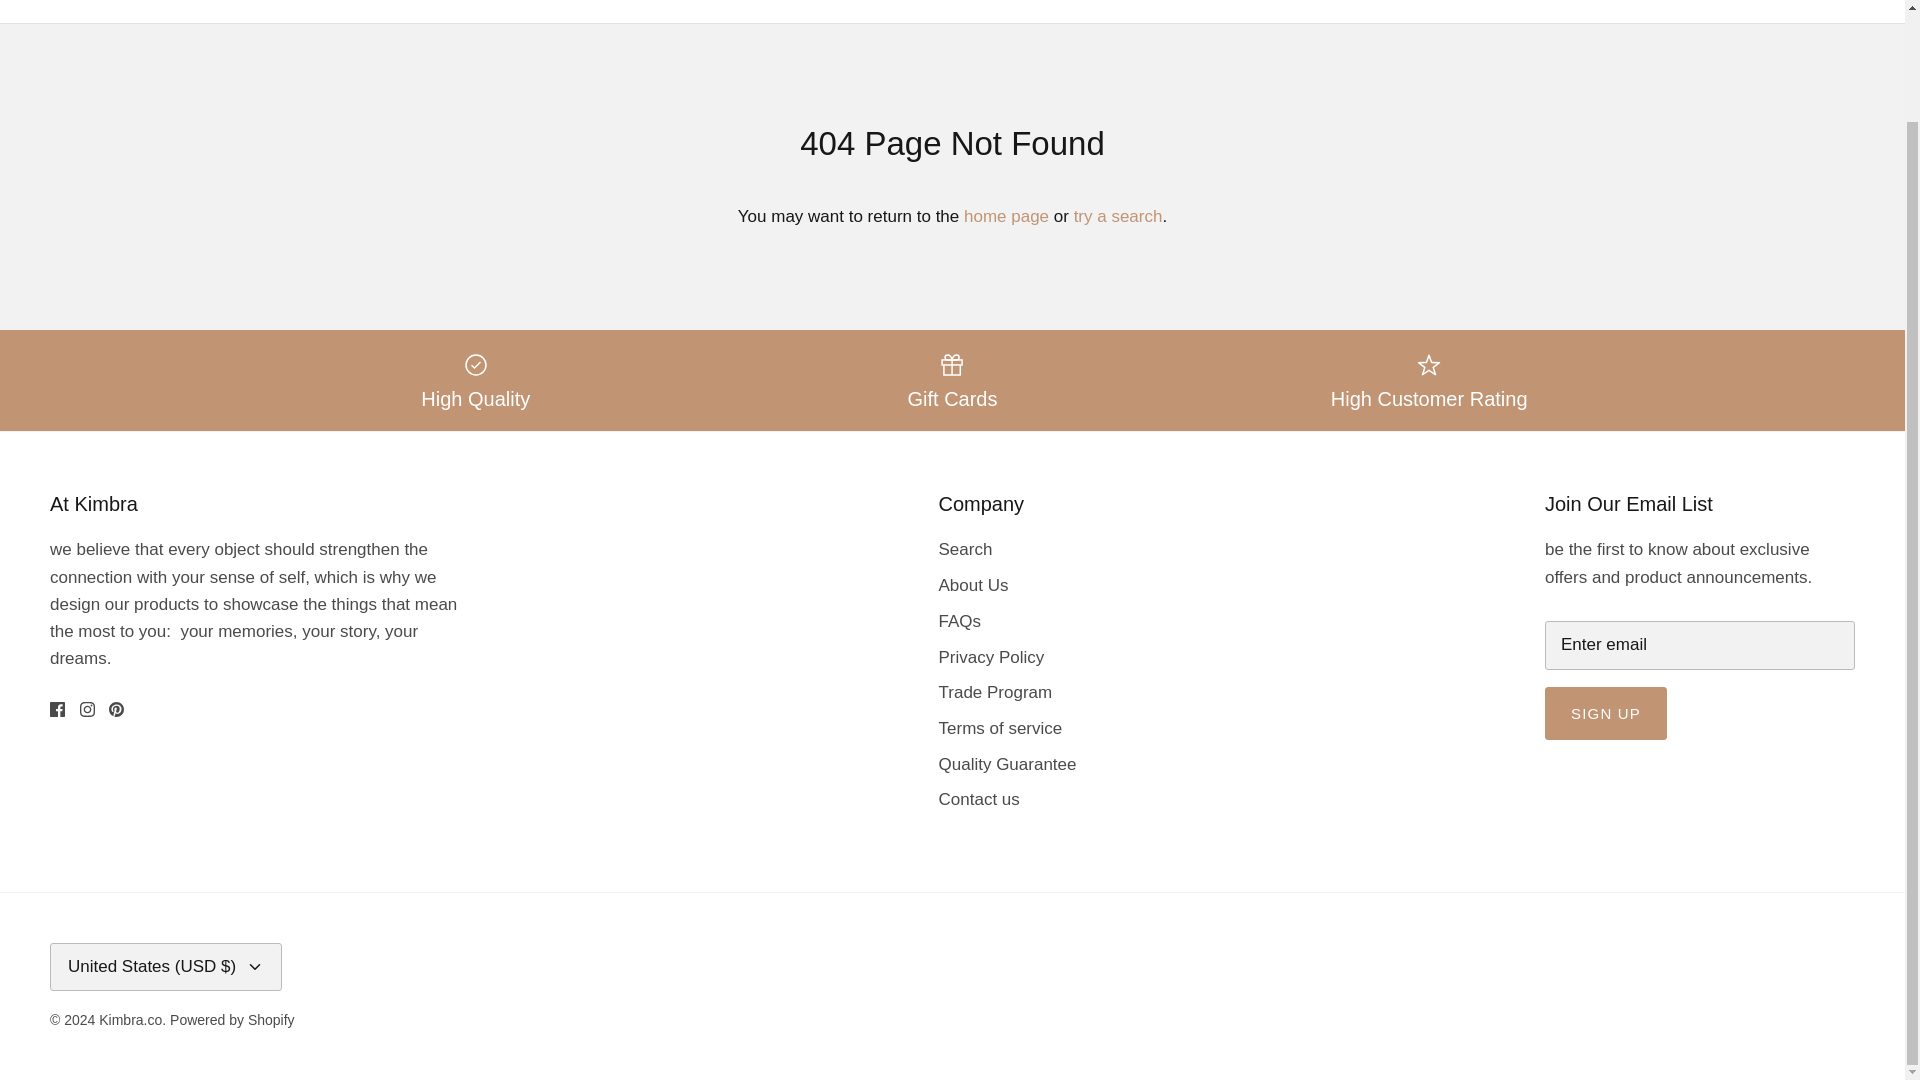 The width and height of the screenshot is (1920, 1080). I want to click on STATEMENT COLLECTION, so click(404, 3).